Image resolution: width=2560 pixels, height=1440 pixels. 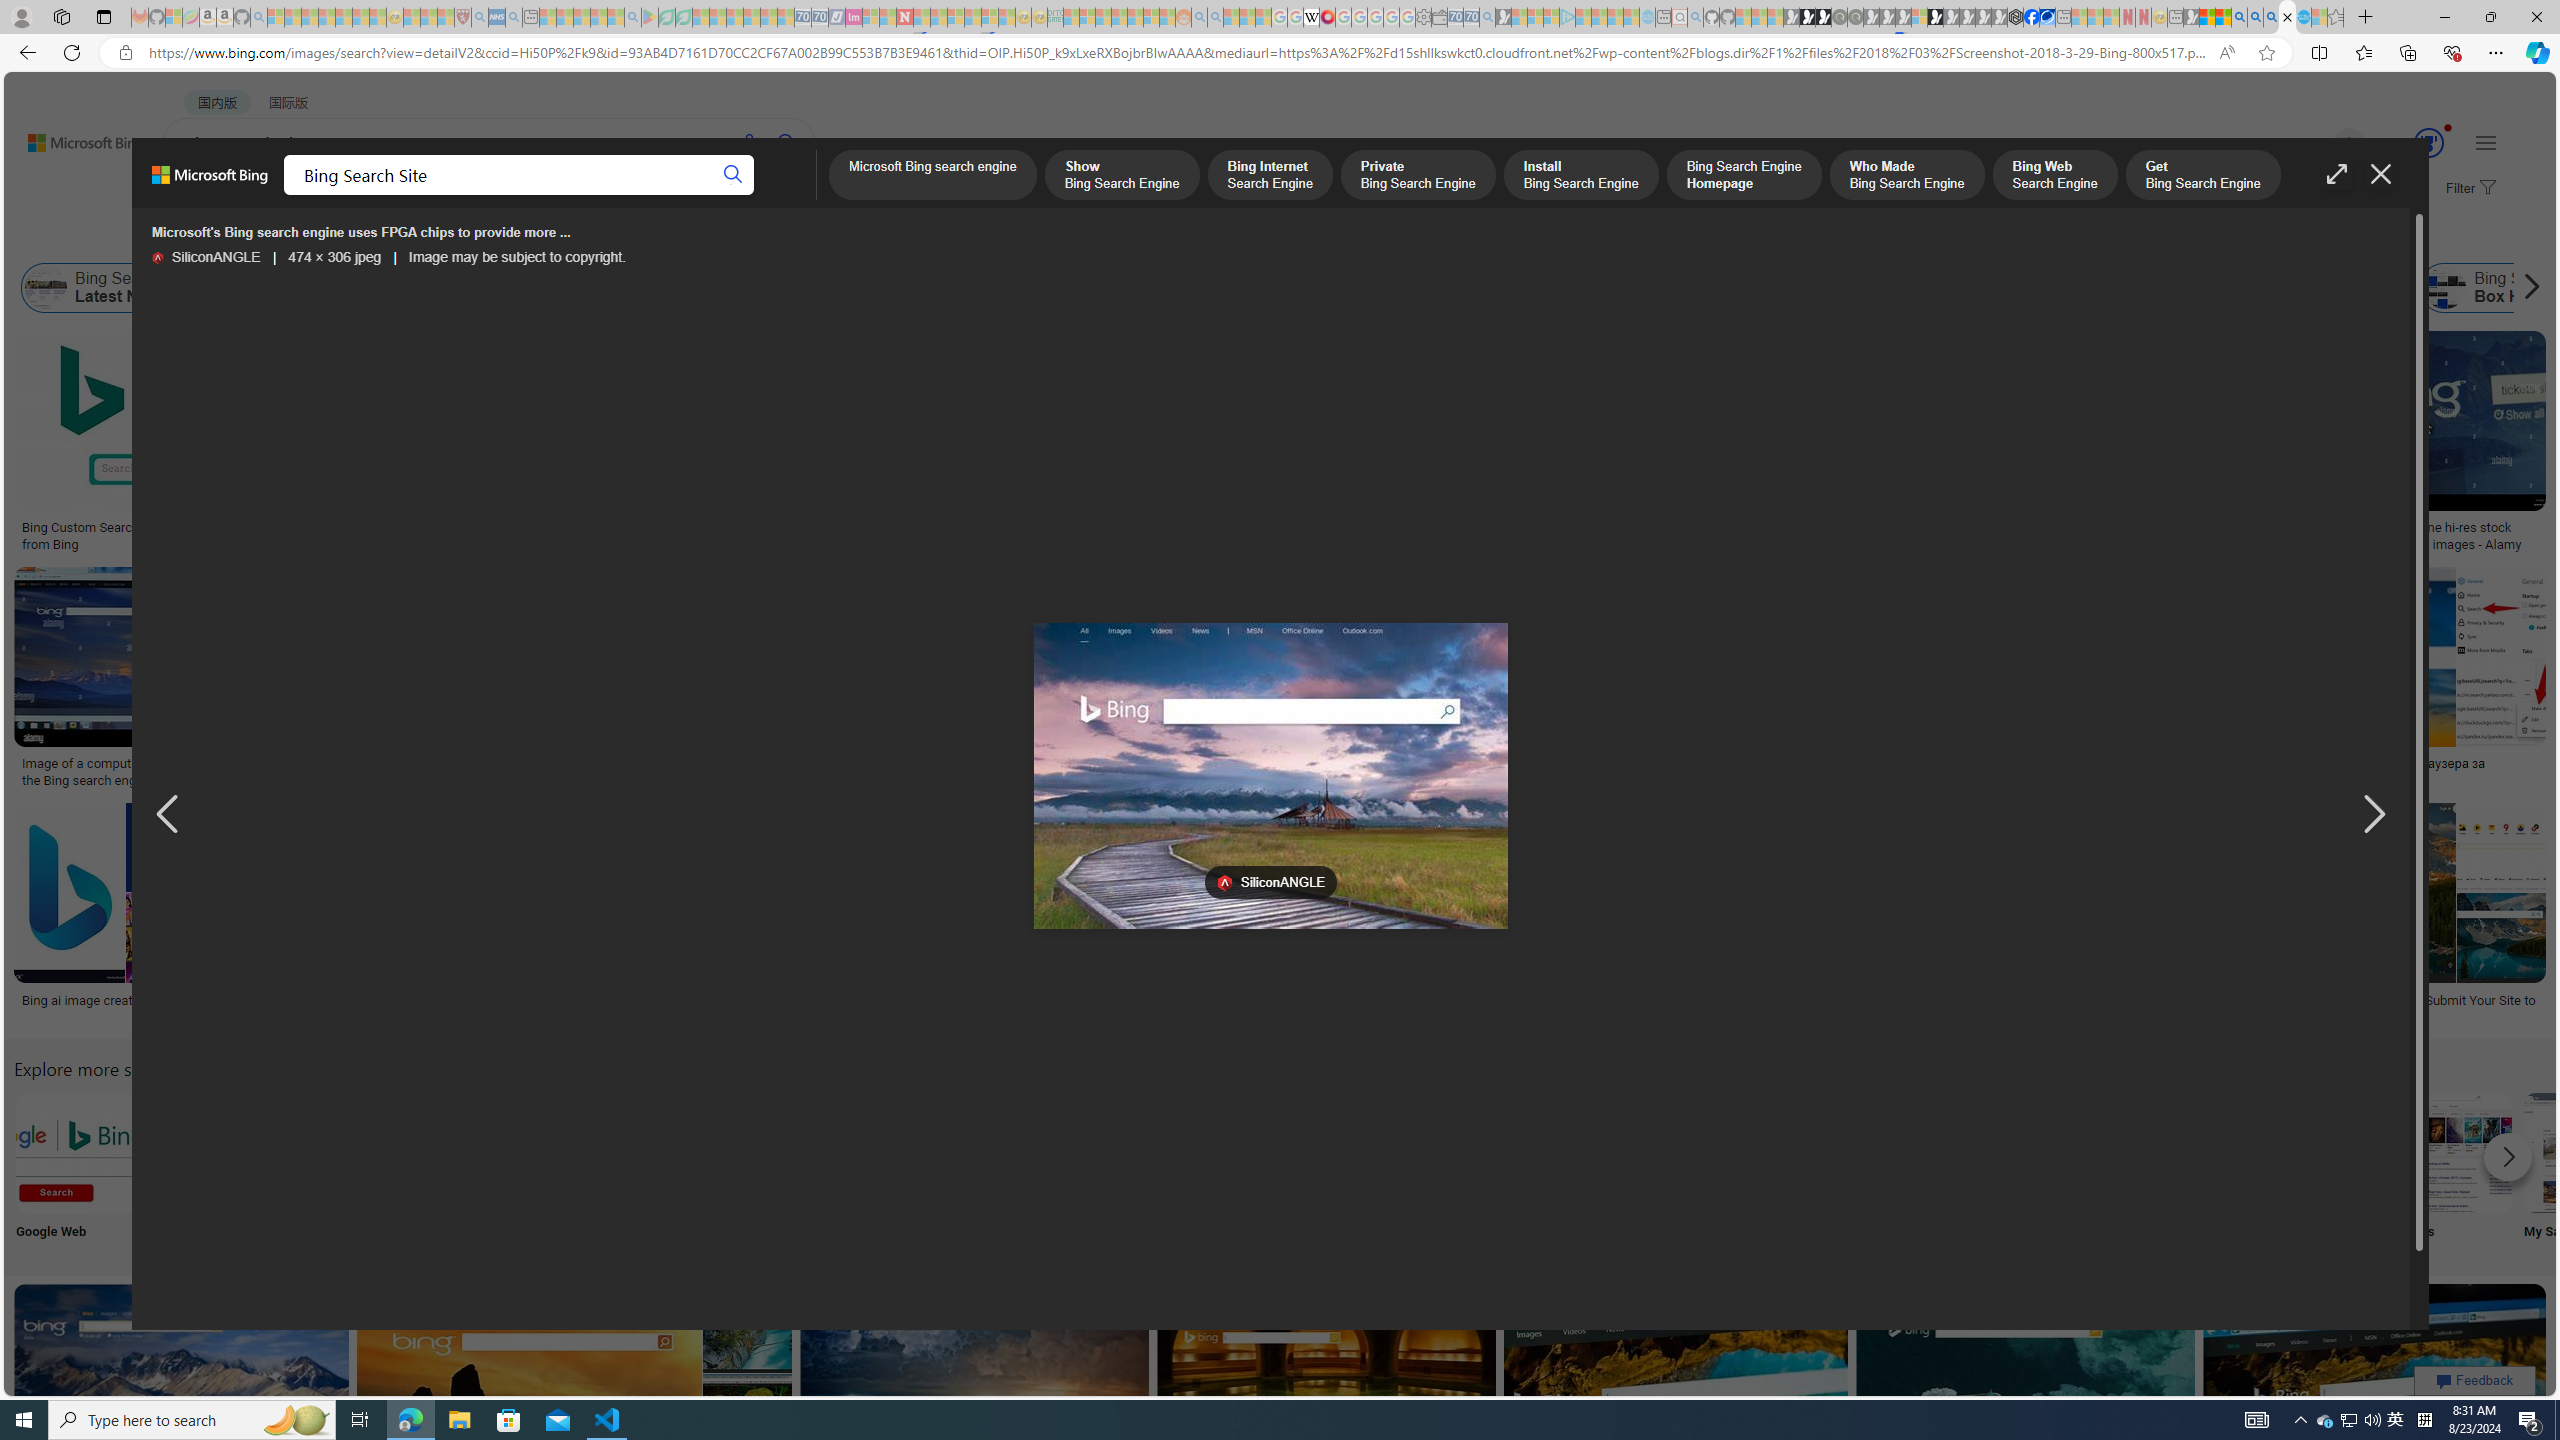 I want to click on Previous image result, so click(x=167, y=815).